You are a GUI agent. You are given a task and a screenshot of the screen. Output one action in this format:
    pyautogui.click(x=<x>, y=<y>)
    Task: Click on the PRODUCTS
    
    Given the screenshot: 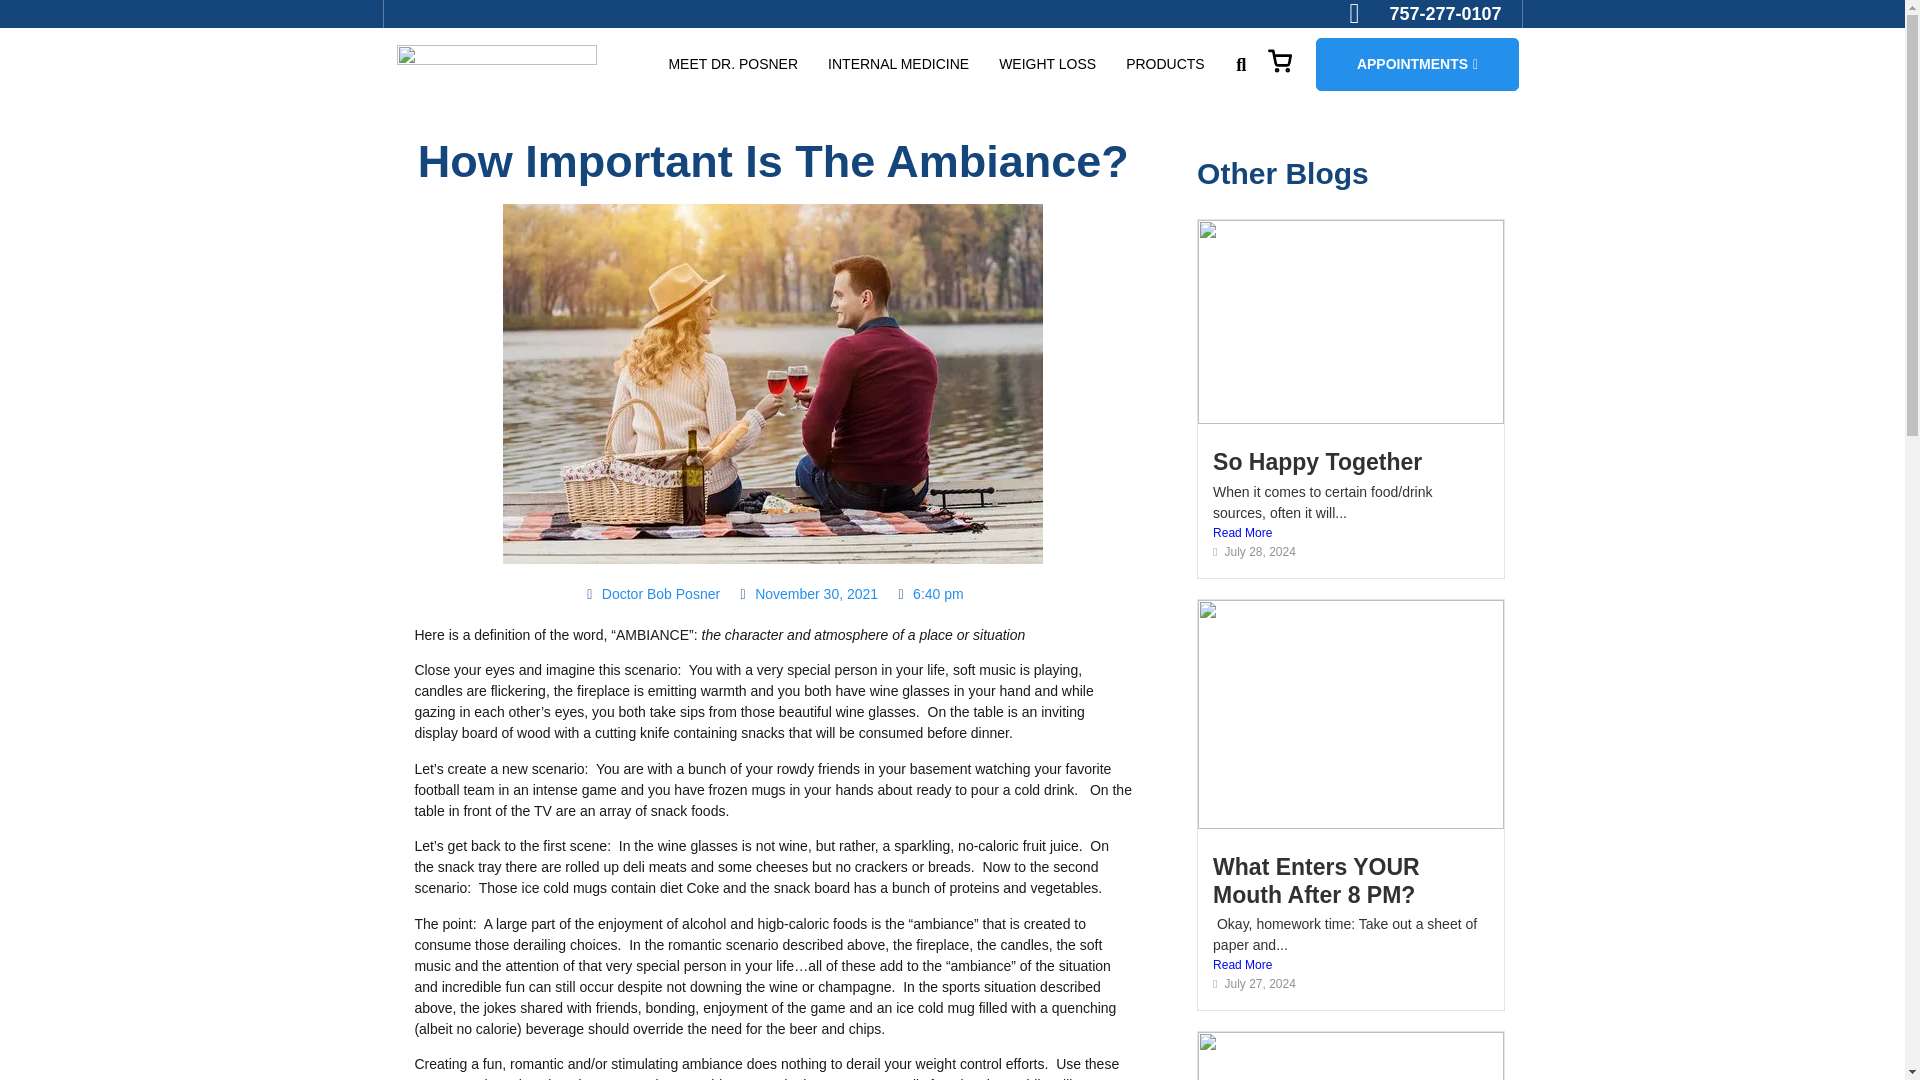 What is the action you would take?
    pyautogui.click(x=1165, y=64)
    